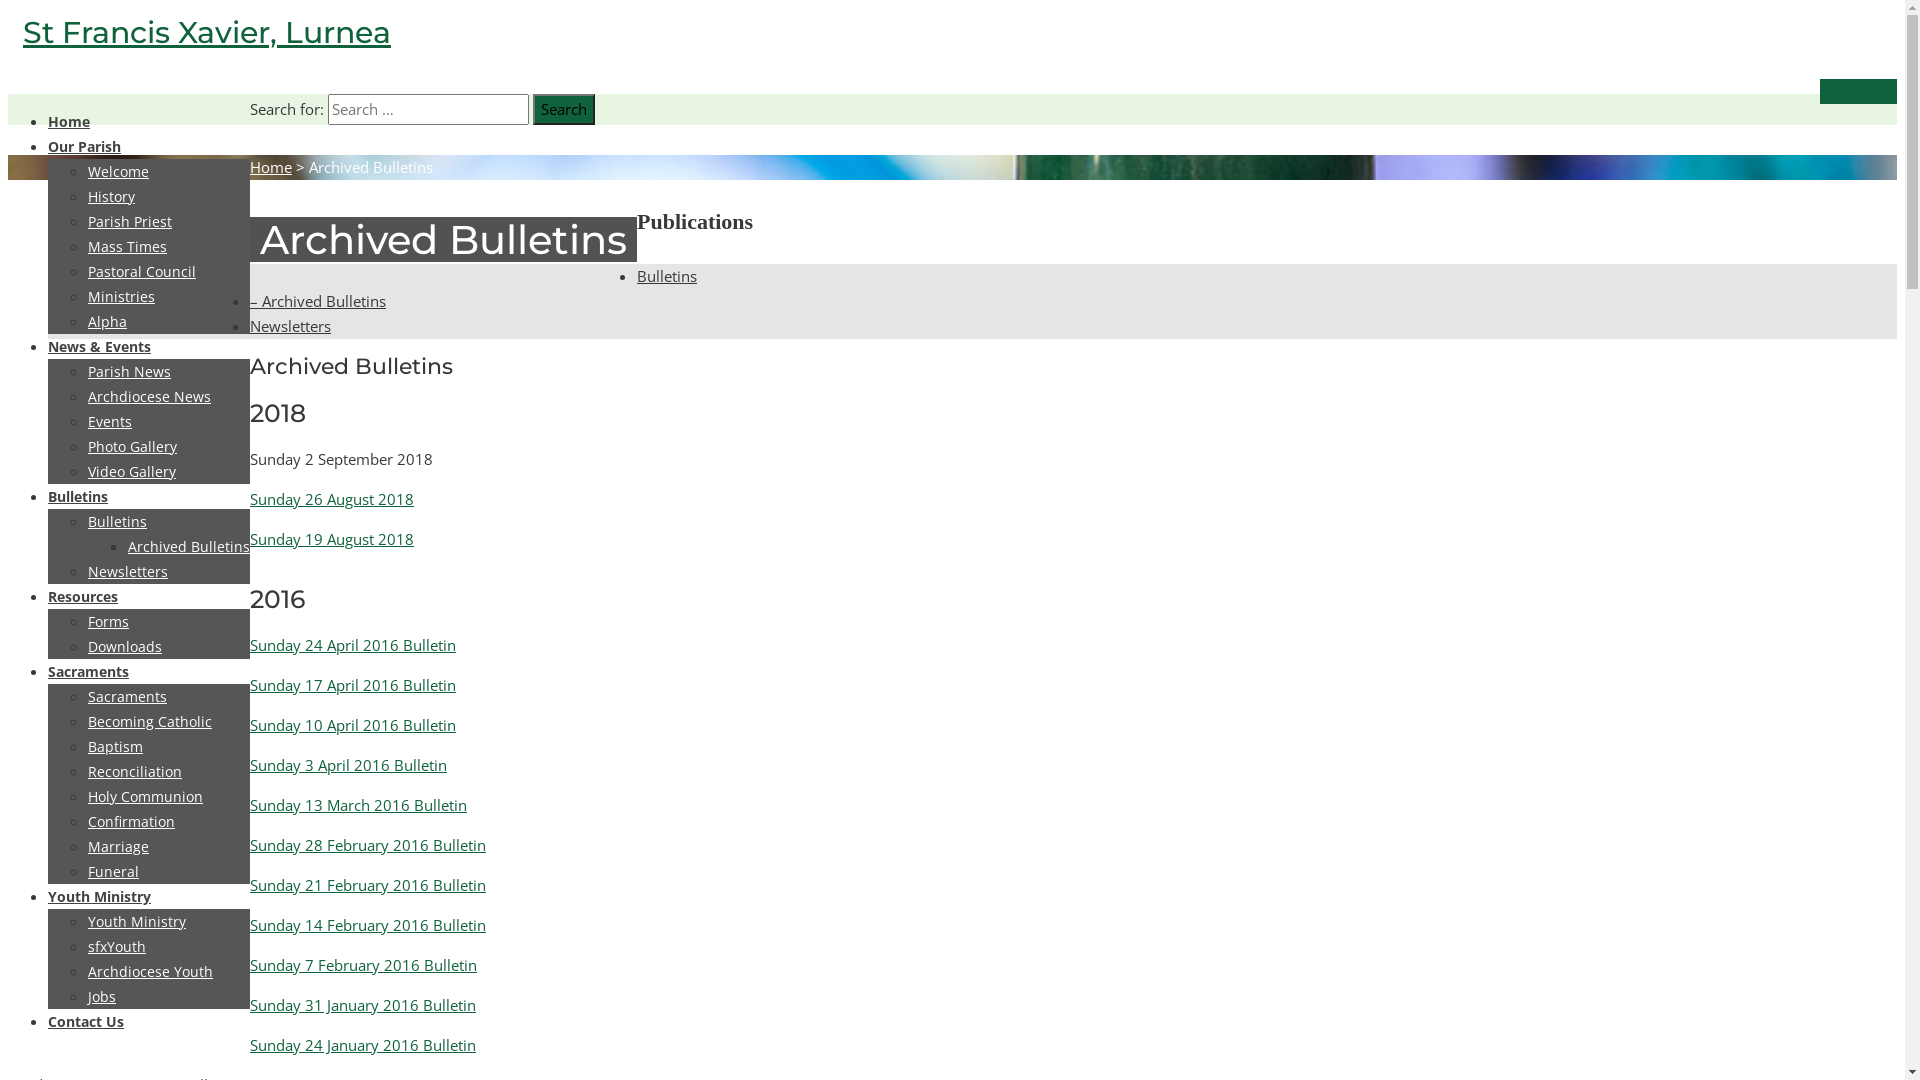 This screenshot has height=1080, width=1920. Describe the element at coordinates (132, 446) in the screenshot. I see `Photo Gallery` at that location.